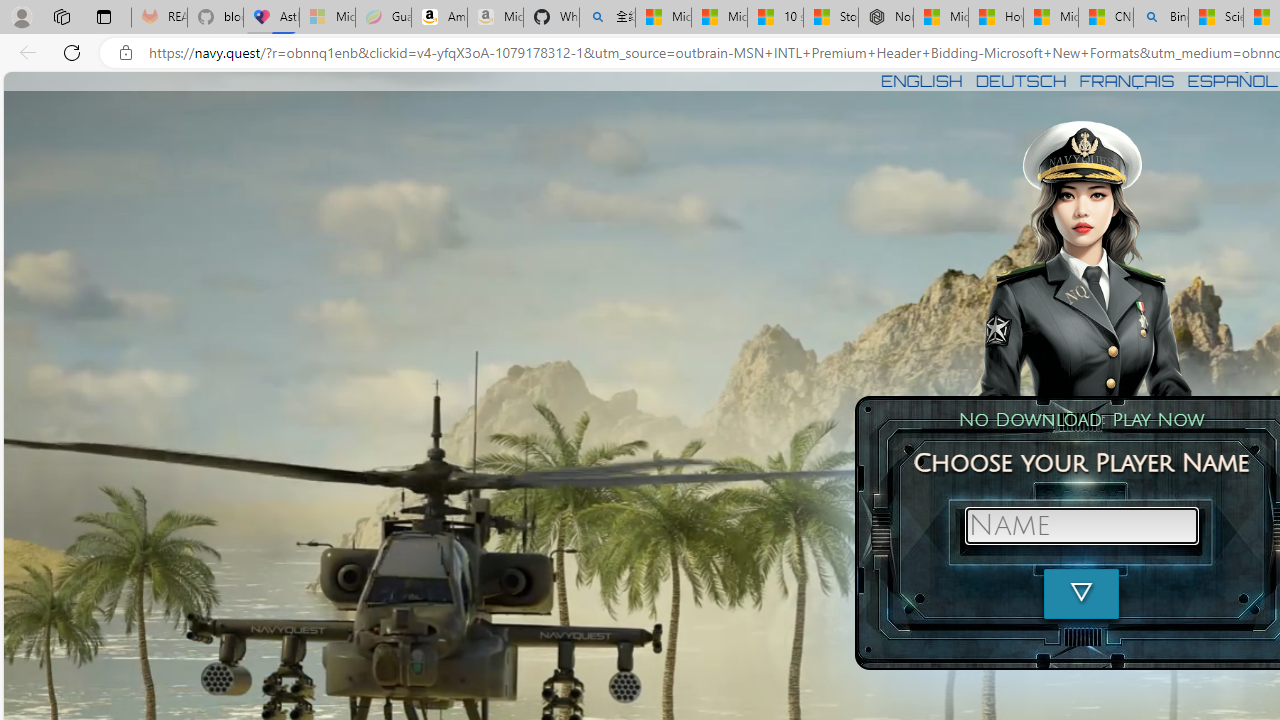 Image resolution: width=1280 pixels, height=720 pixels. What do you see at coordinates (830, 18) in the screenshot?
I see `Stocks - MSN` at bounding box center [830, 18].